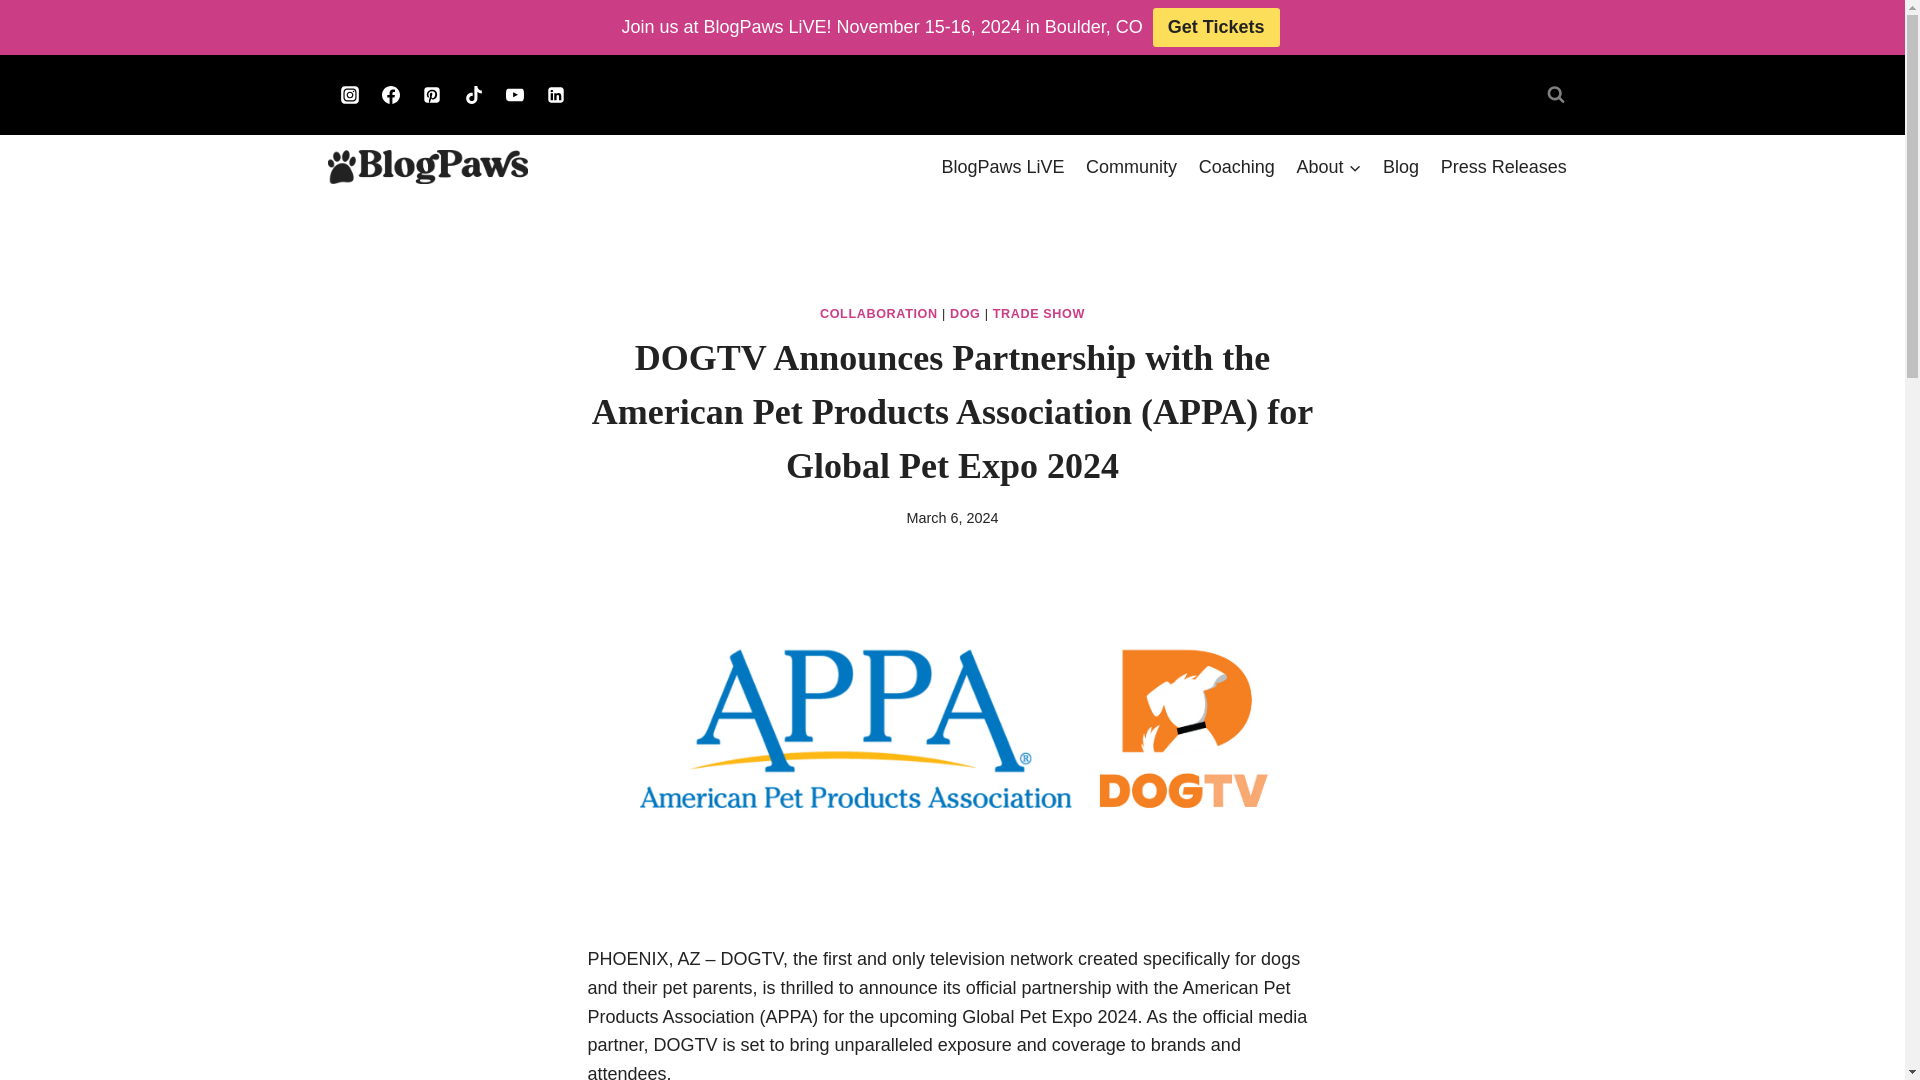  I want to click on Press Releases, so click(1504, 166).